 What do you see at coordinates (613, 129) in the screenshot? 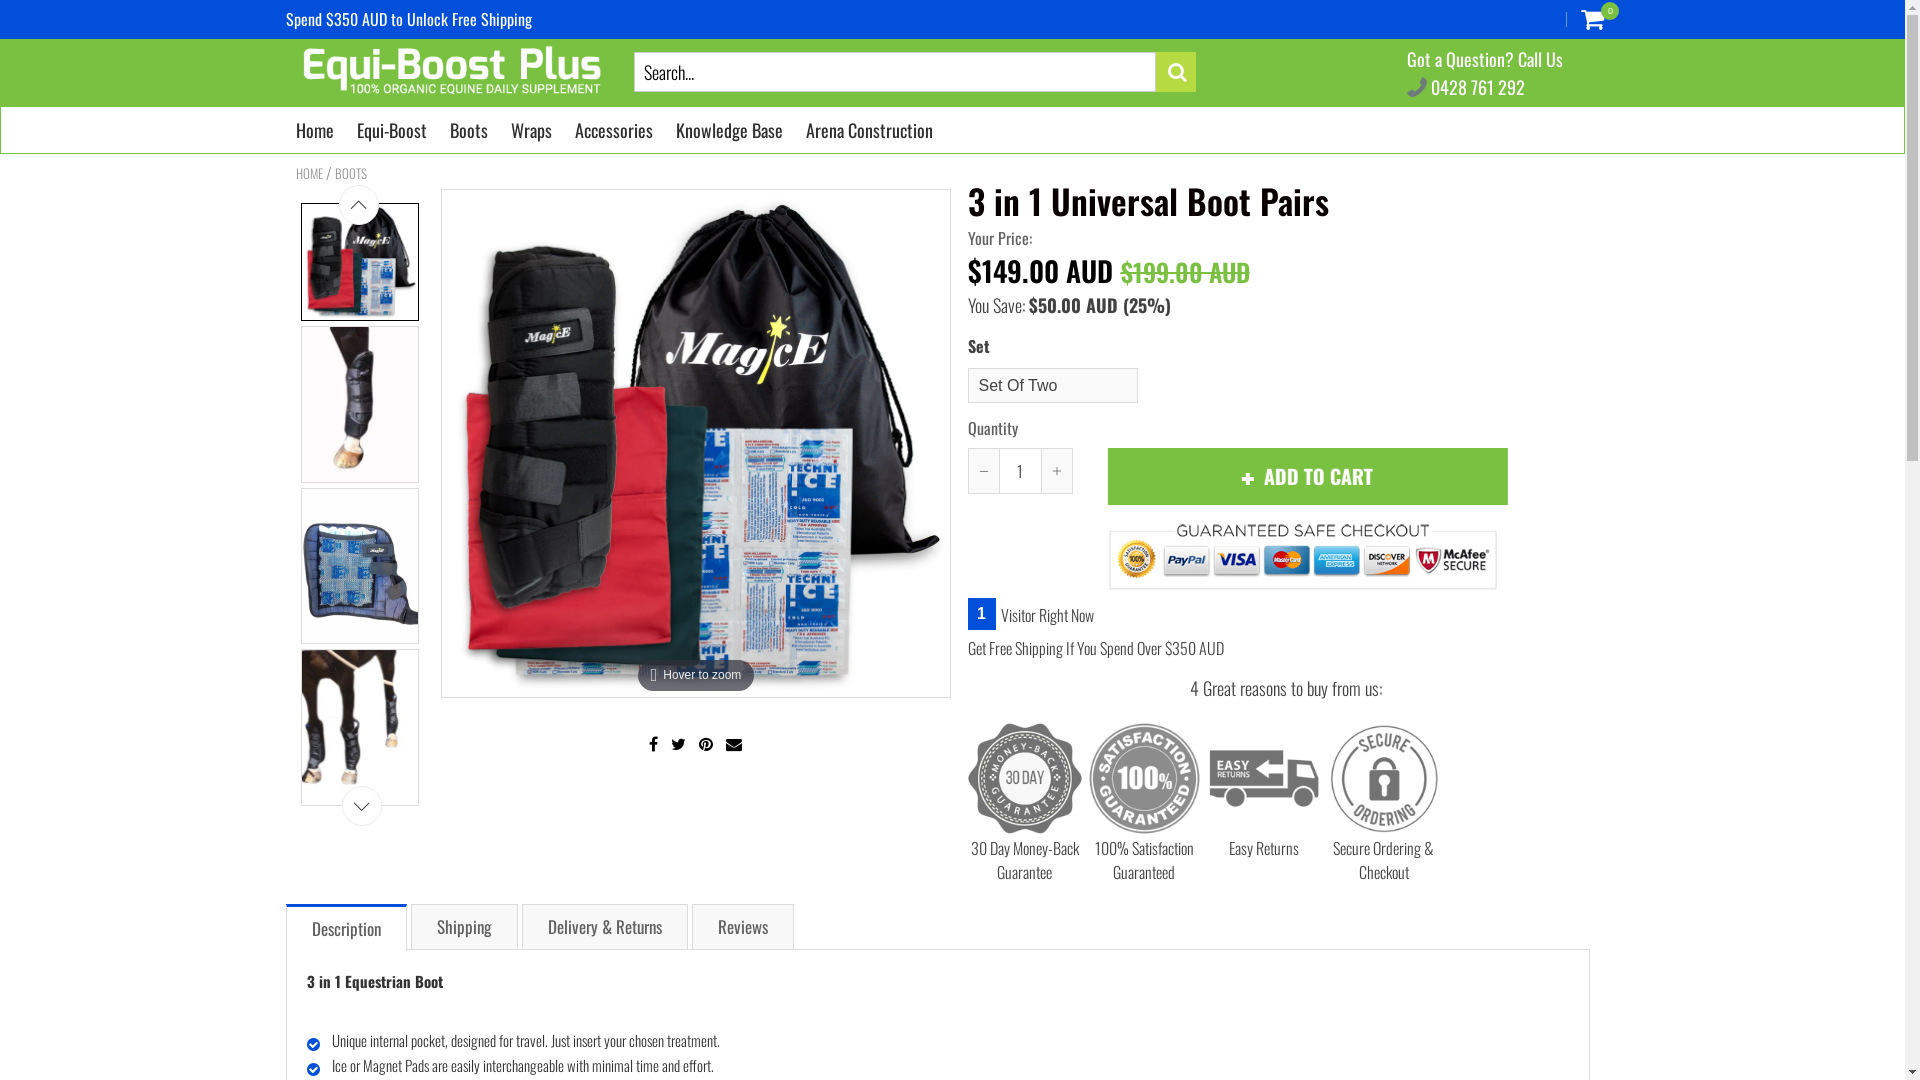
I see `Accessories` at bounding box center [613, 129].